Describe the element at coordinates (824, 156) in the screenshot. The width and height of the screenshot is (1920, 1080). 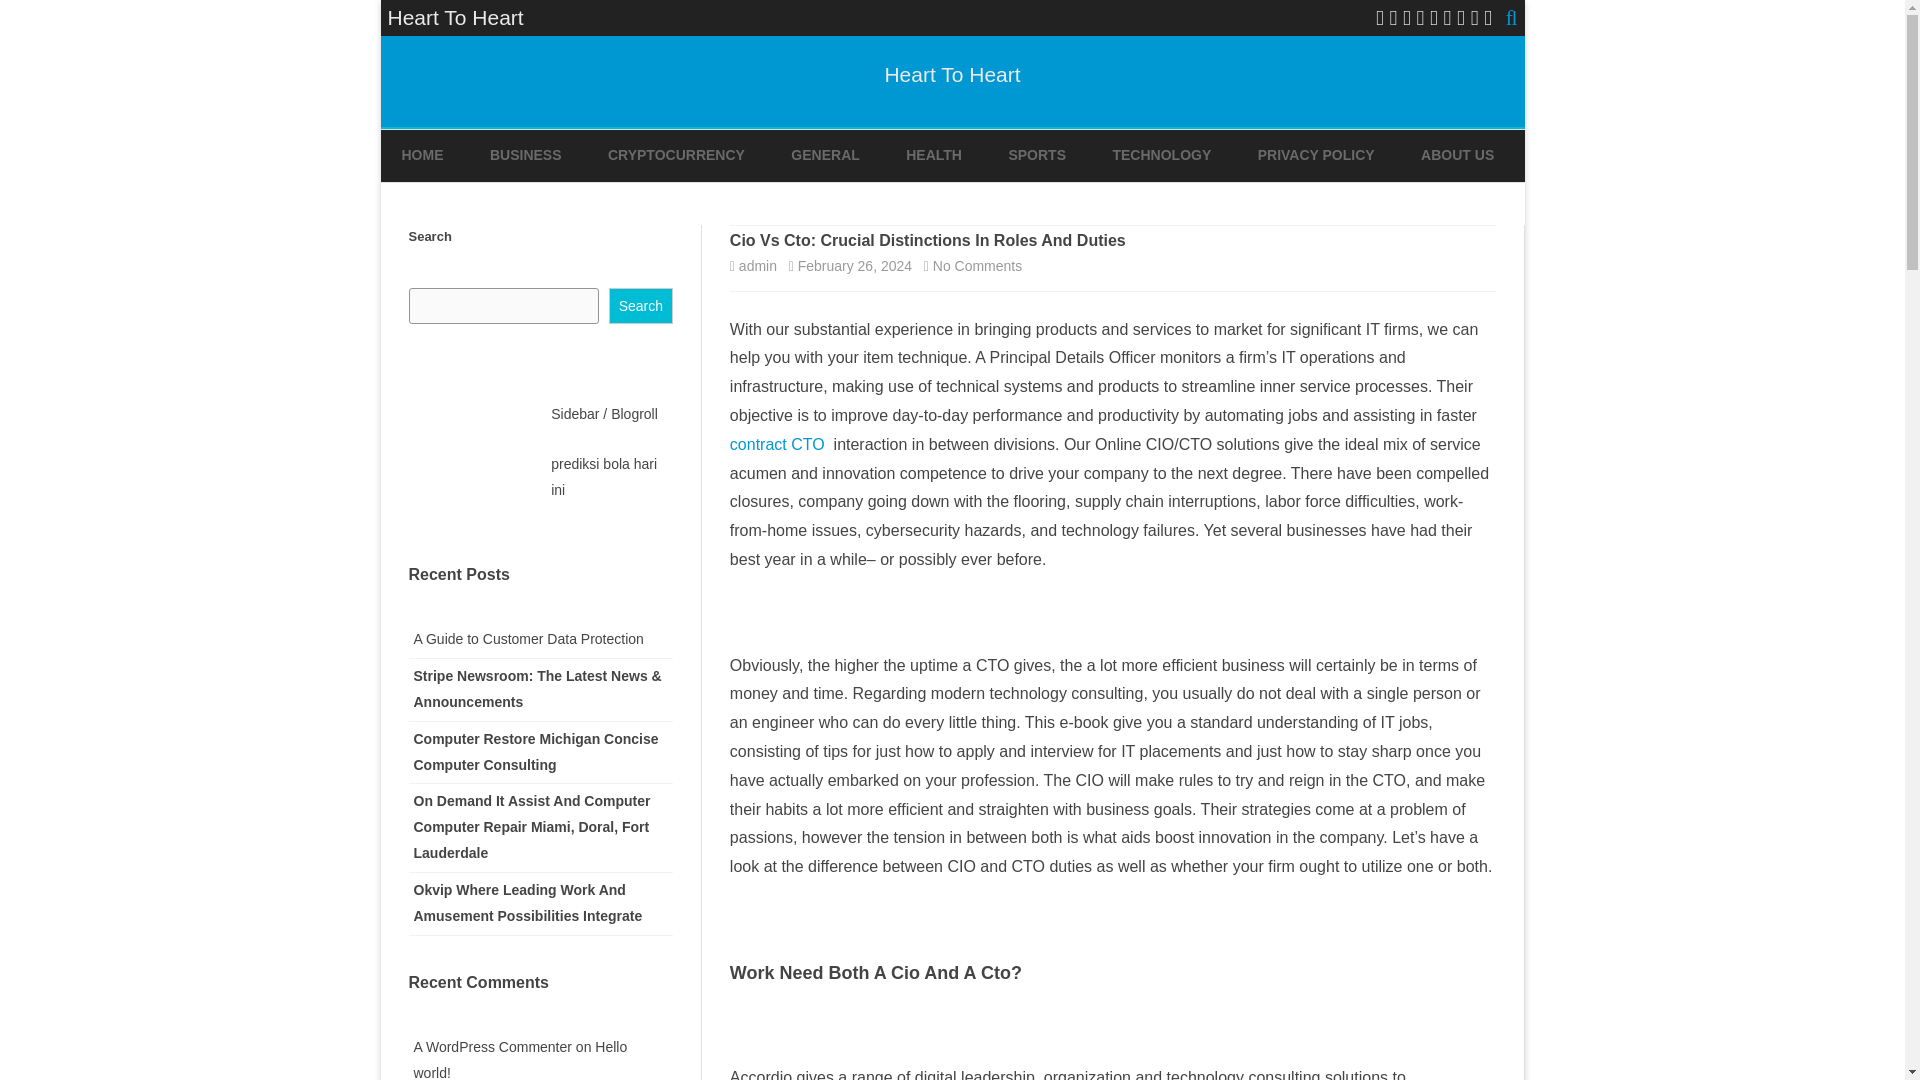
I see `GENERAL` at that location.